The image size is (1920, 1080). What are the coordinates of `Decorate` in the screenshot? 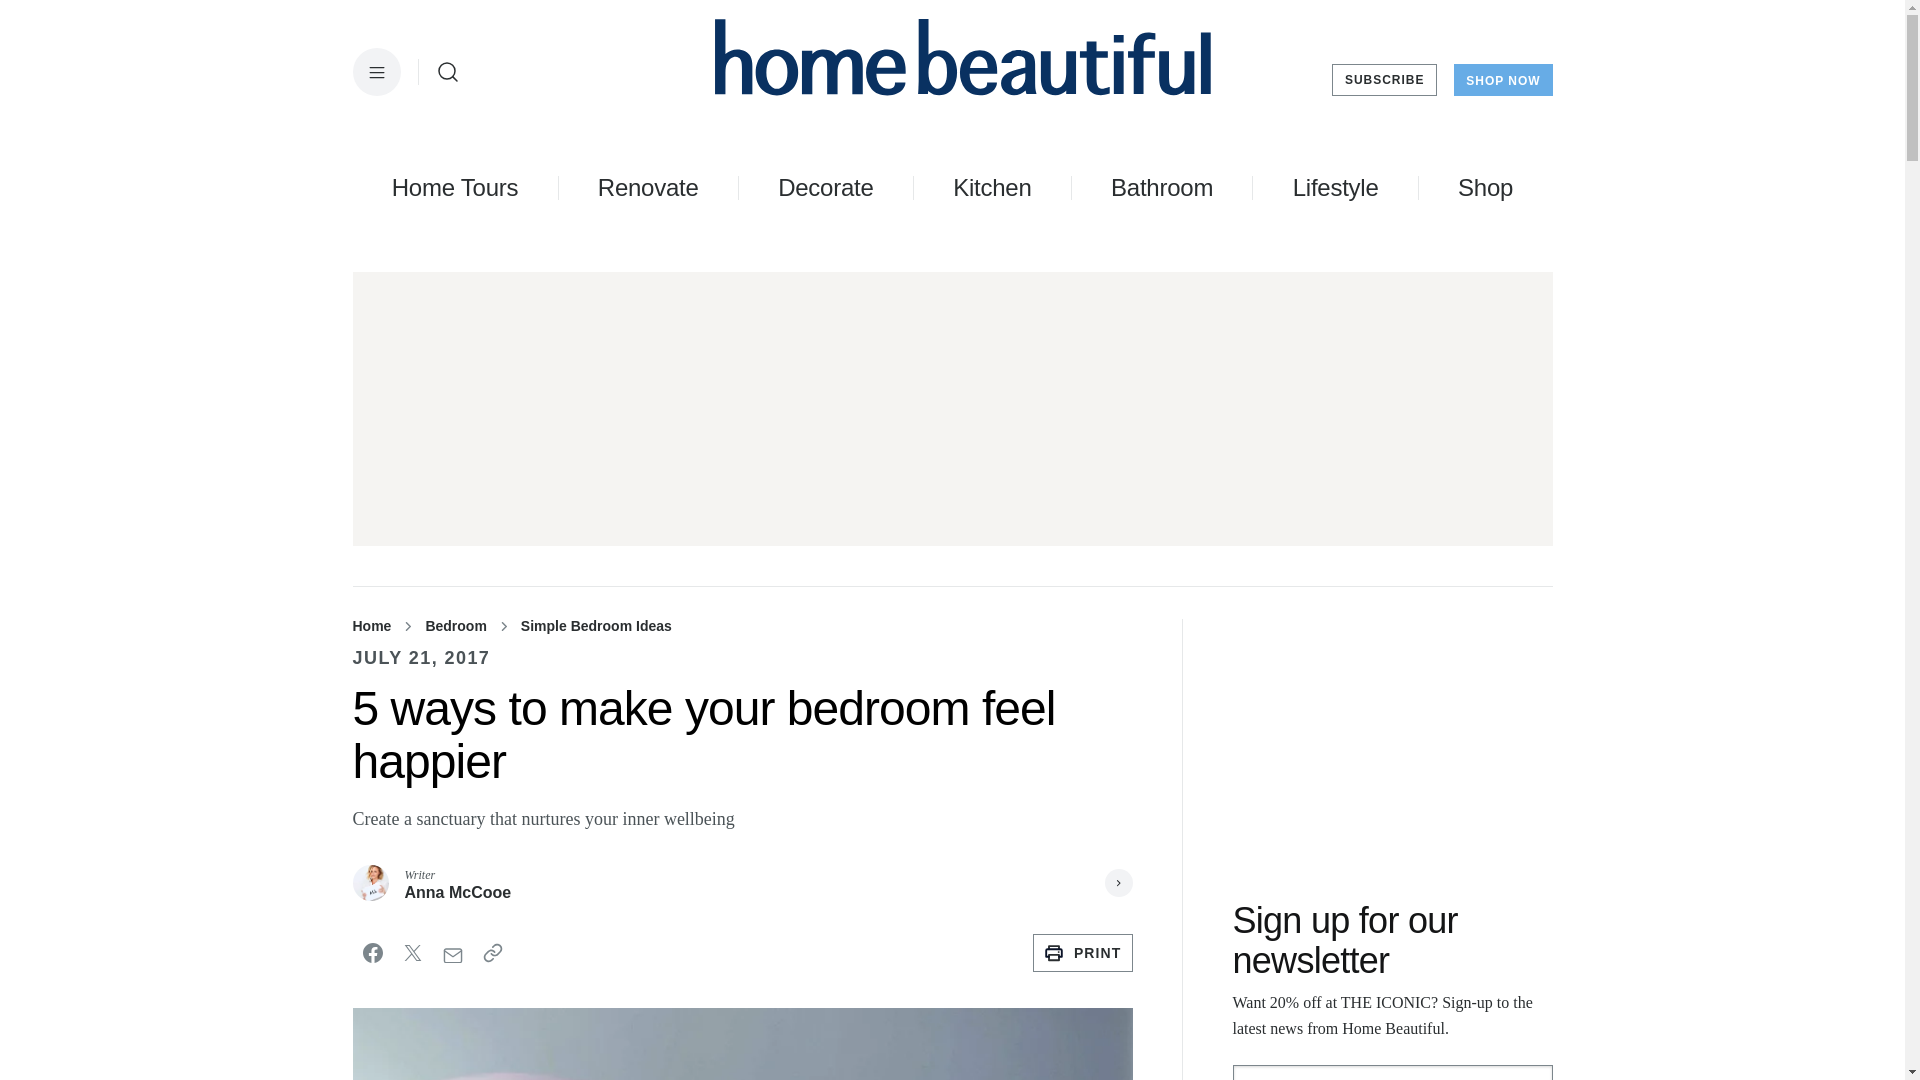 It's located at (825, 187).